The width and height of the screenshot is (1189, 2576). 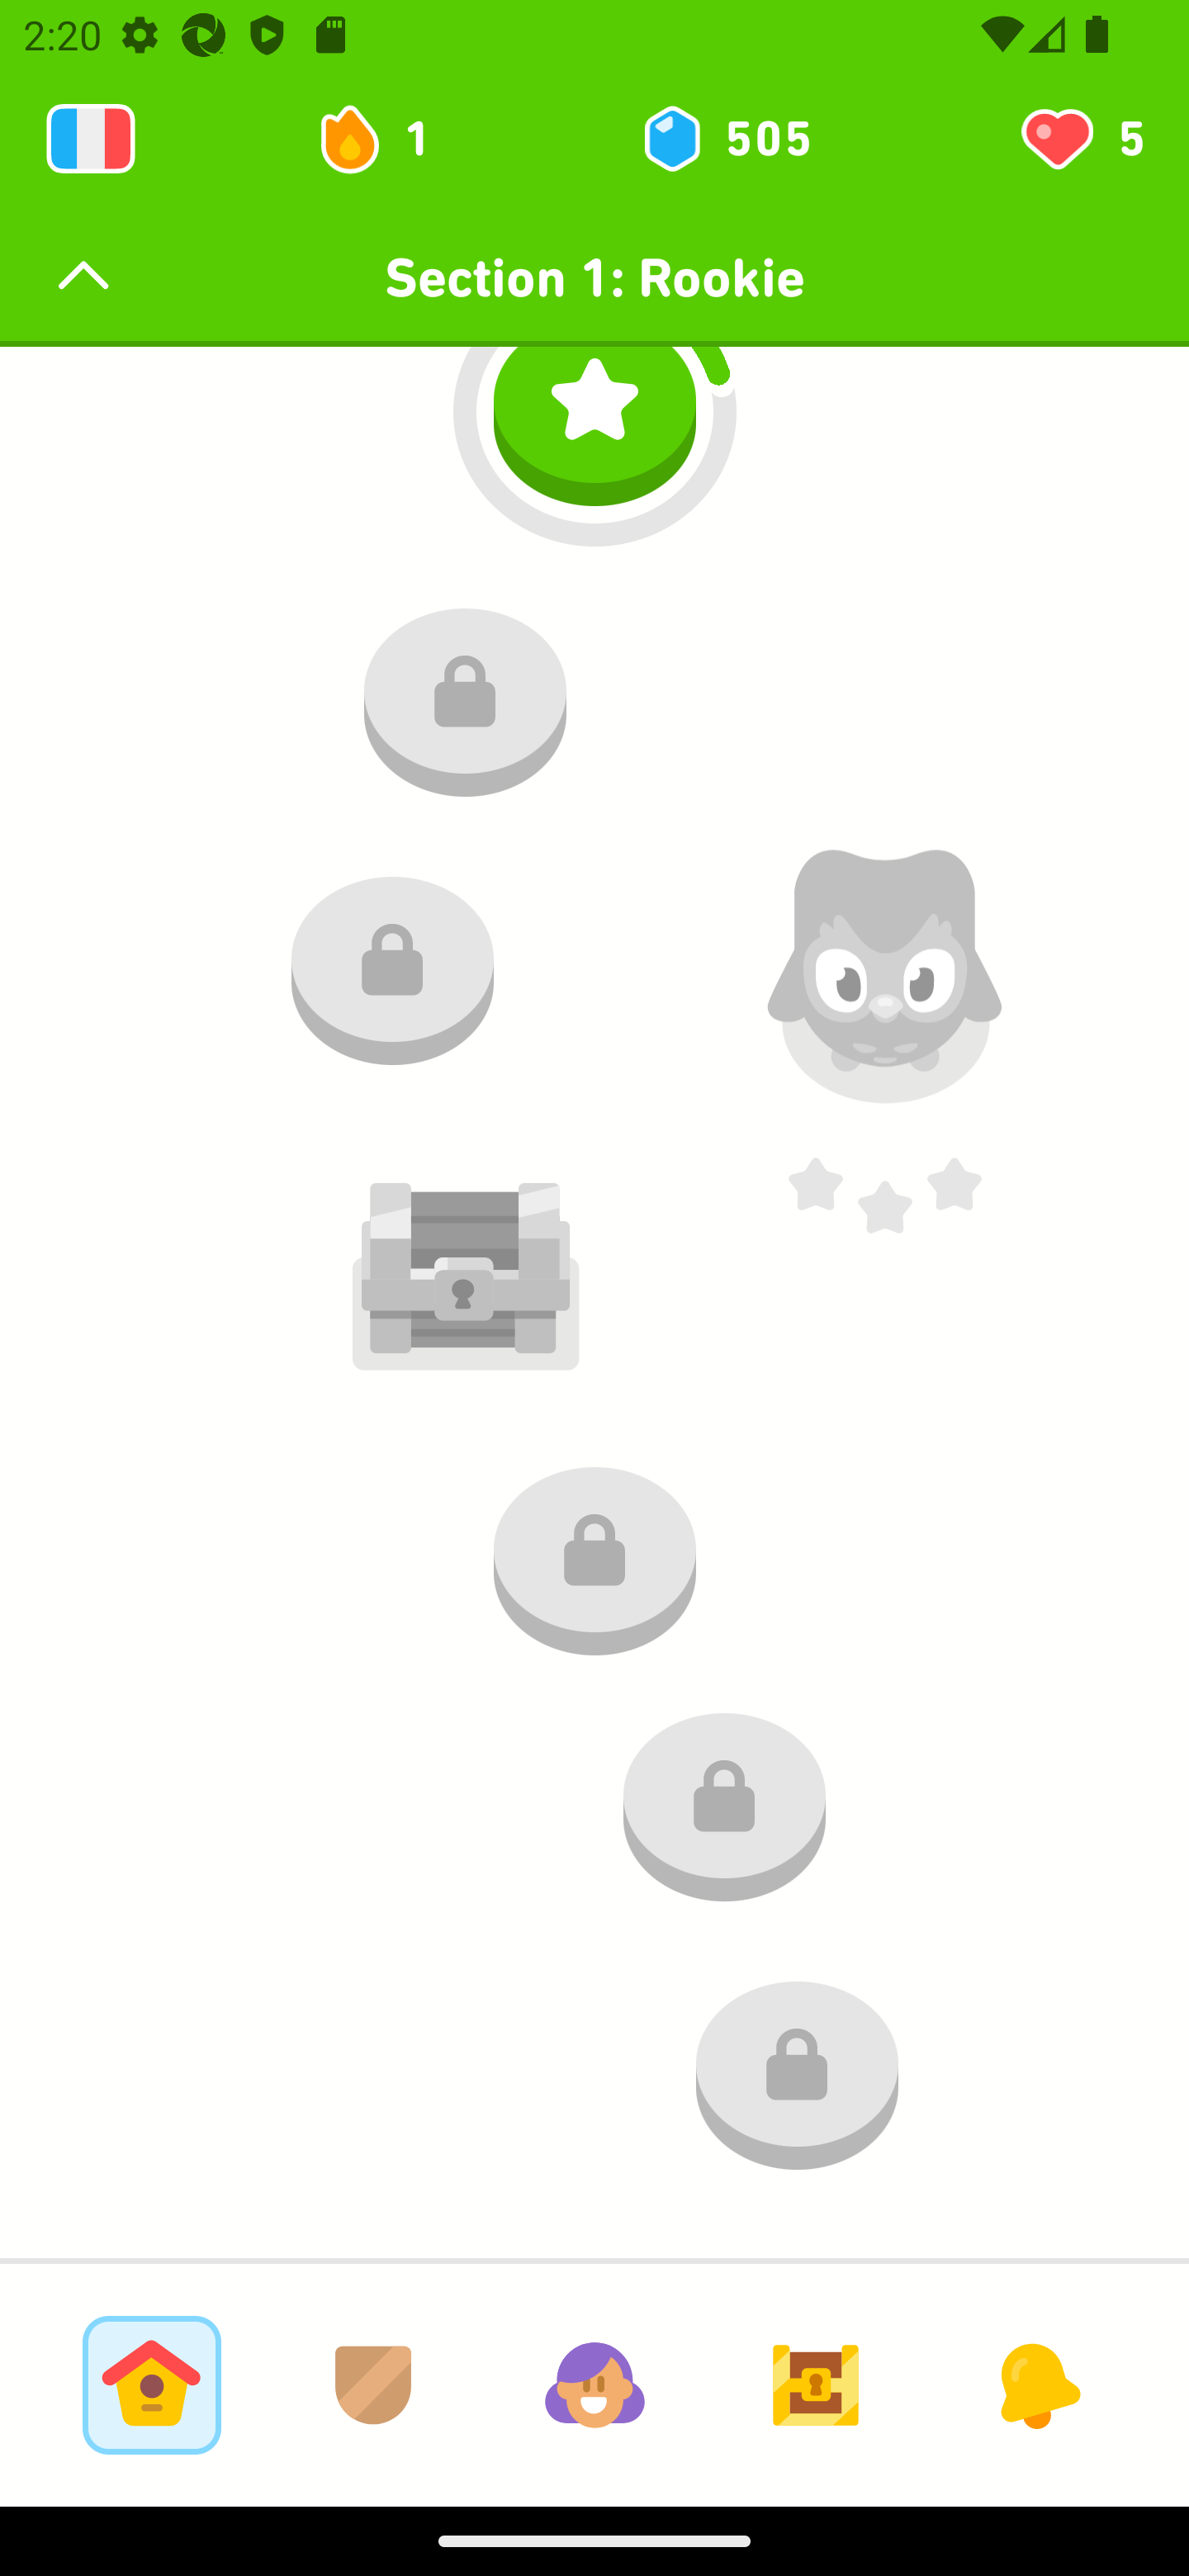 What do you see at coordinates (1037, 2384) in the screenshot?
I see `News Tab` at bounding box center [1037, 2384].